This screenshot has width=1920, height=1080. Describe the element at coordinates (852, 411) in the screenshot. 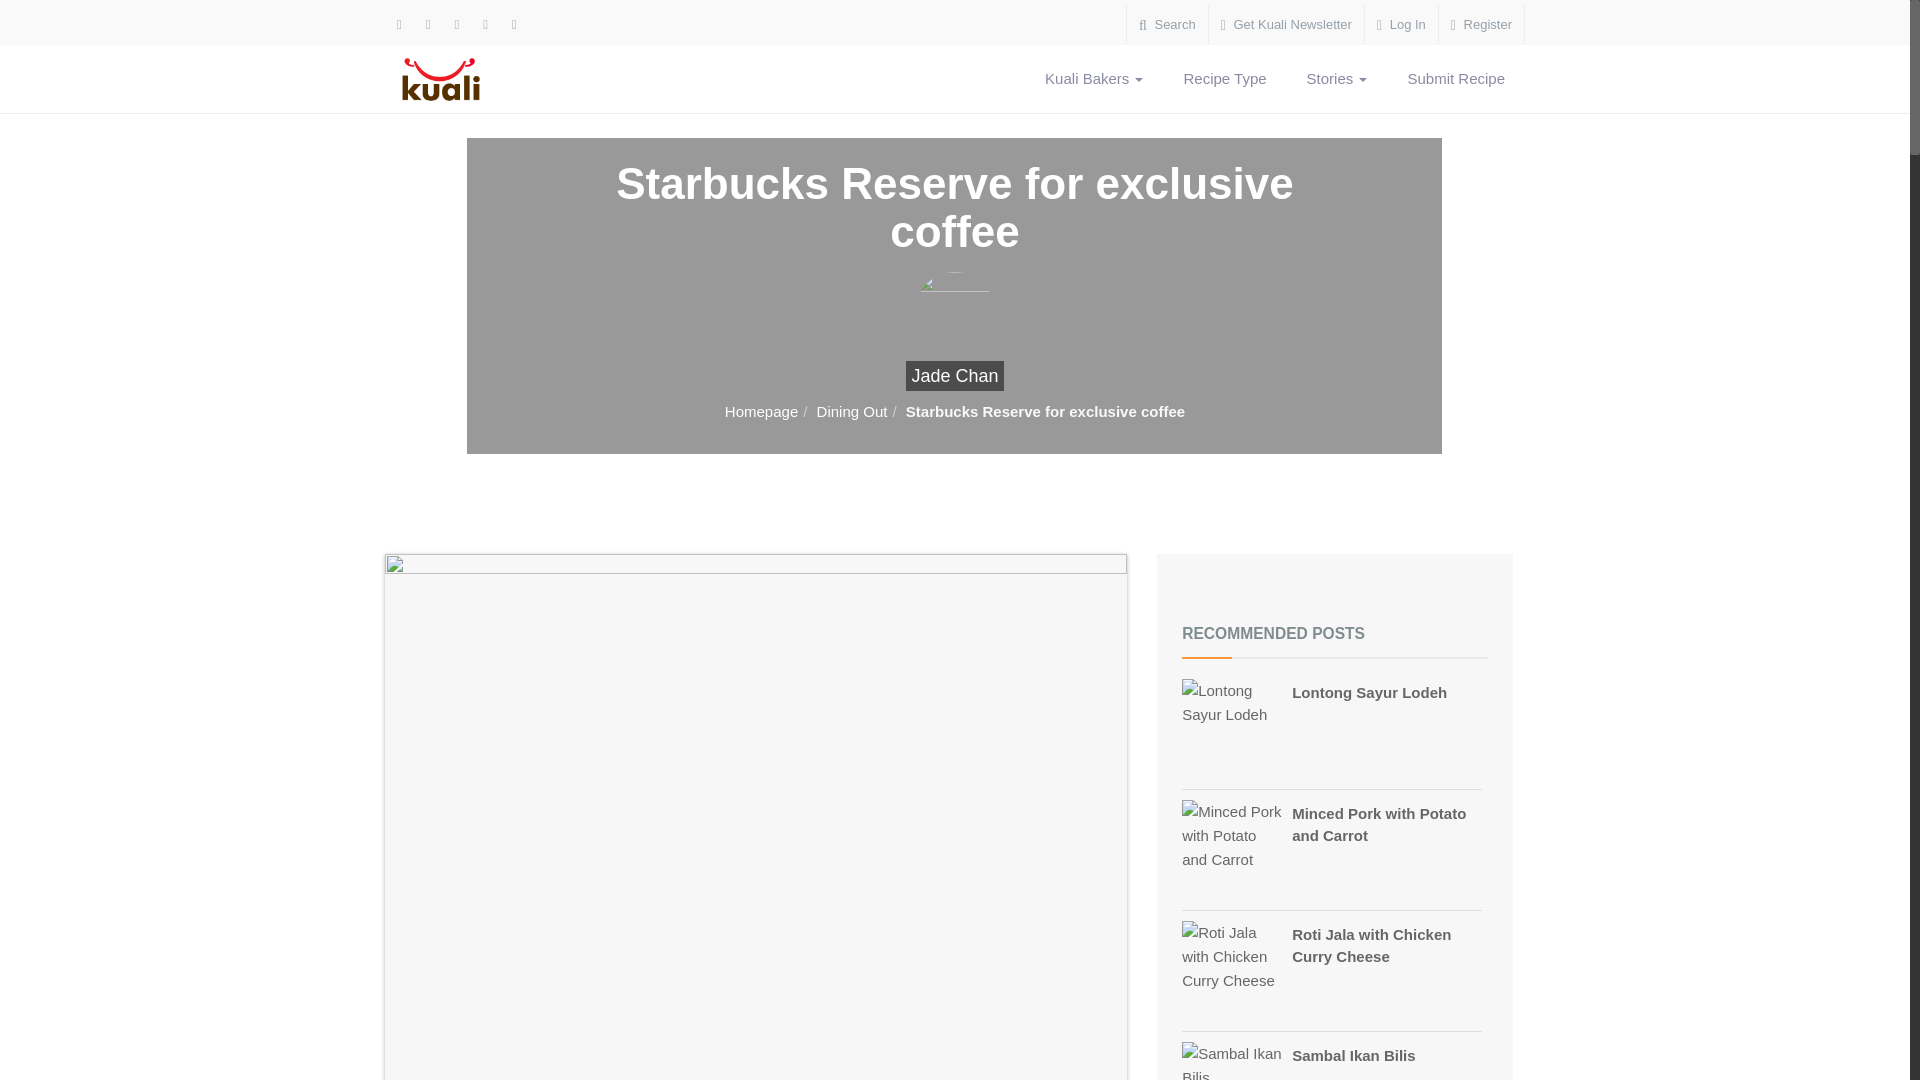

I see `Dining Out` at that location.